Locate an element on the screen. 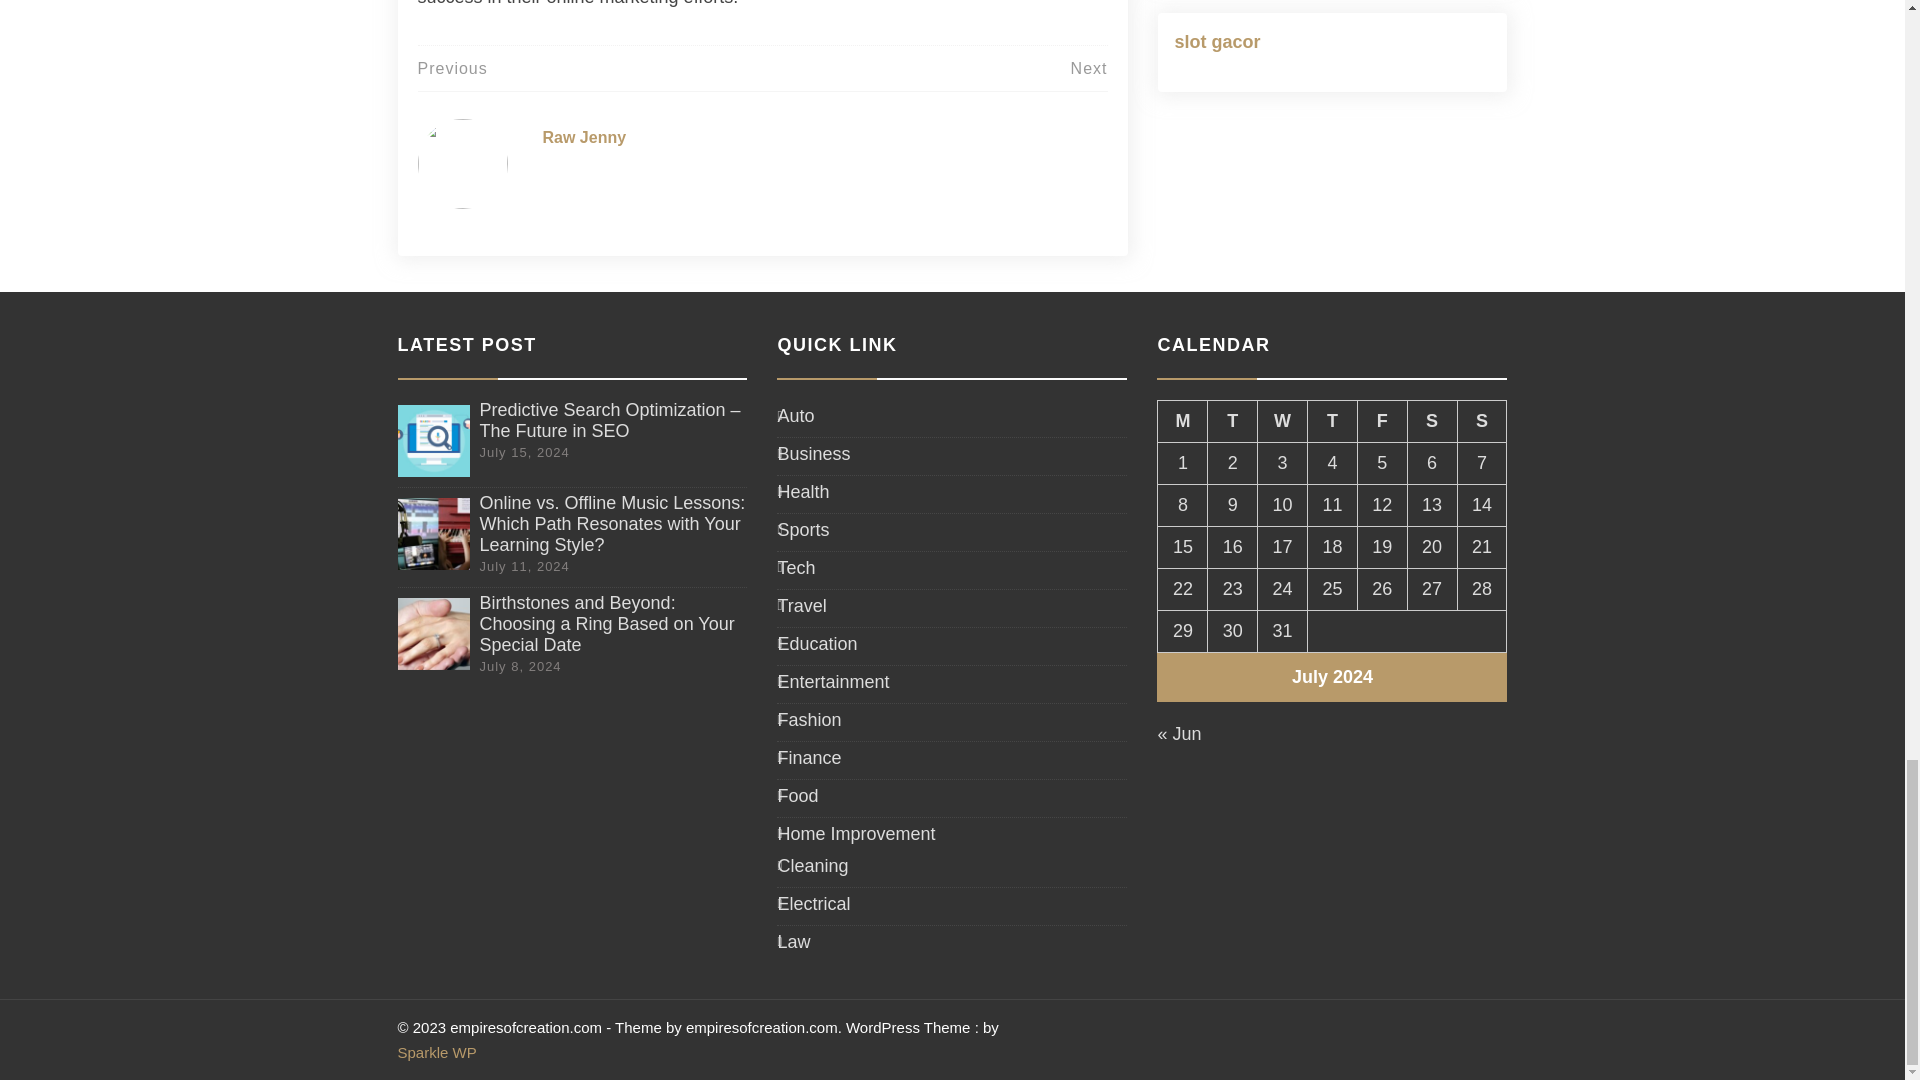 The width and height of the screenshot is (1920, 1080). Previous is located at coordinates (452, 68).